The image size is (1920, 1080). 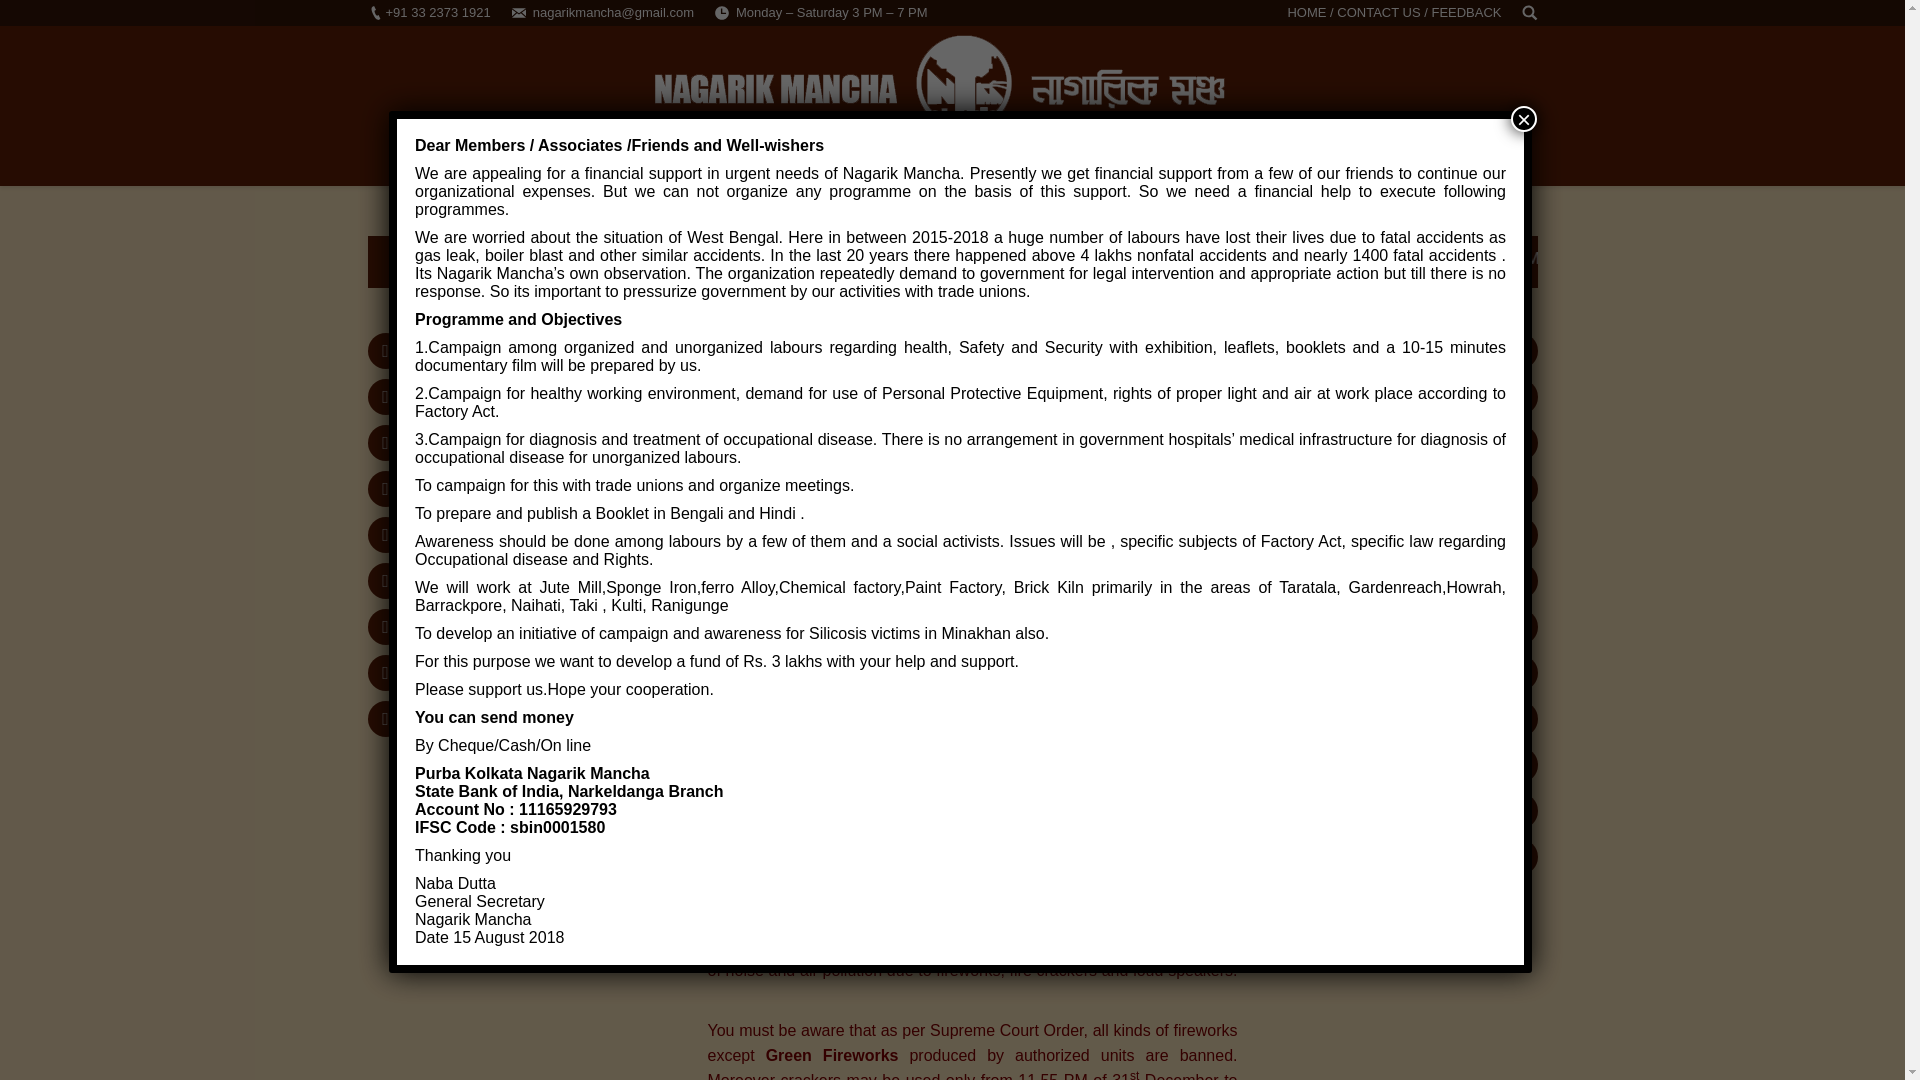 I want to click on Our Present Team, so click(x=478, y=673).